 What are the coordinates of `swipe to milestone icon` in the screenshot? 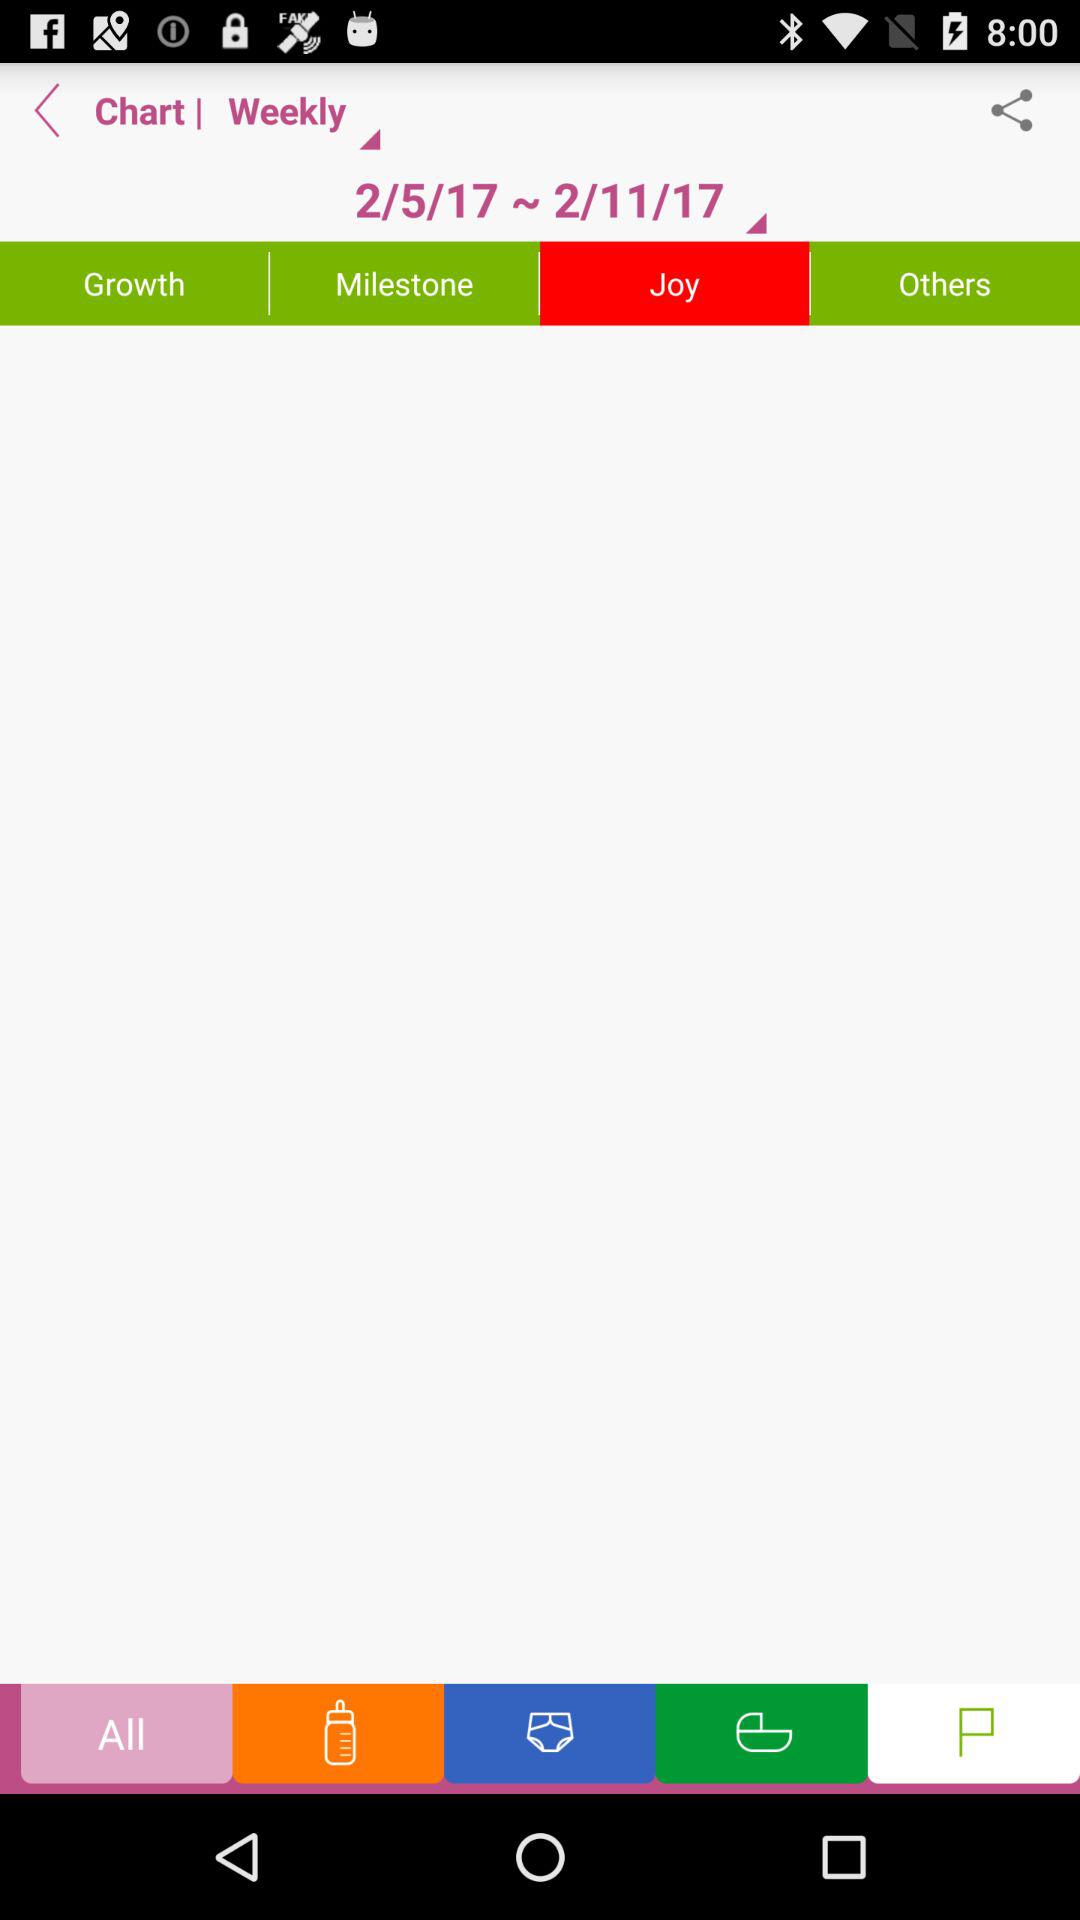 It's located at (404, 283).